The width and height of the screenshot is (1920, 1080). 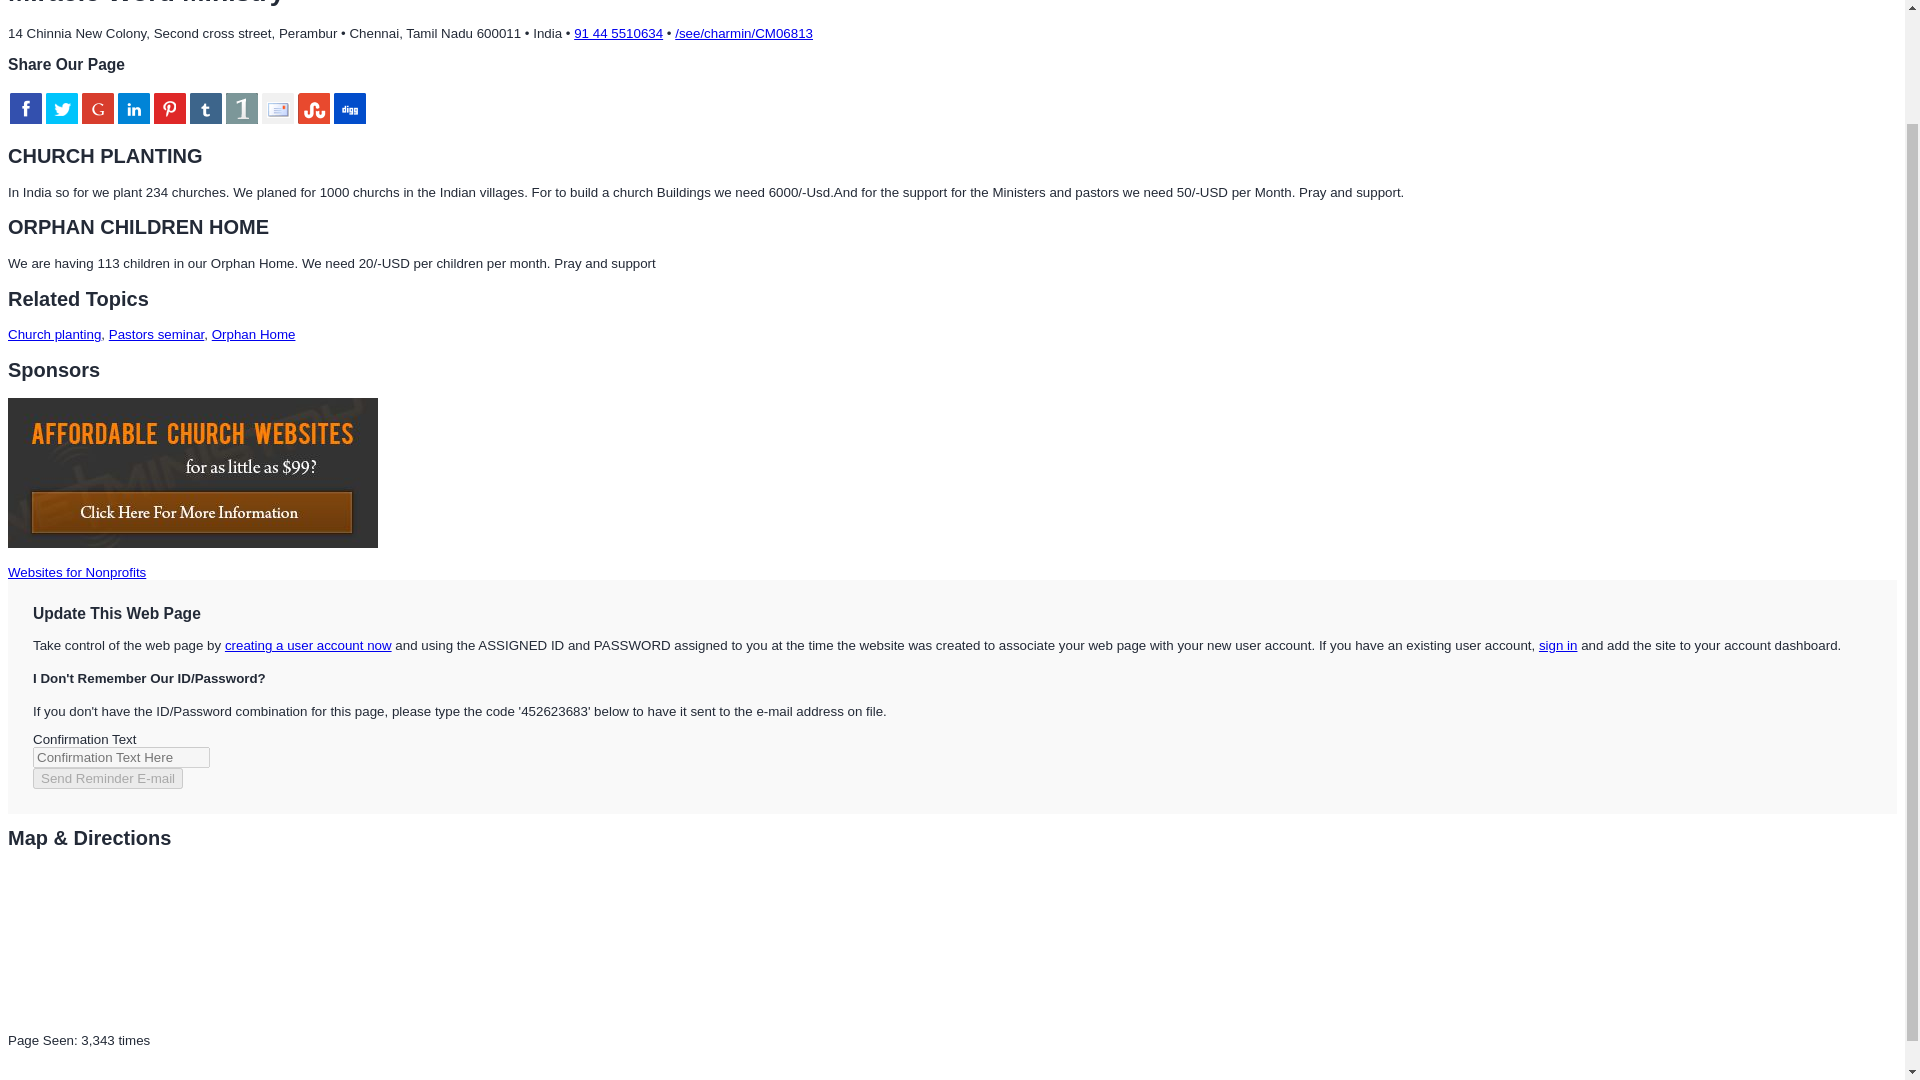 What do you see at coordinates (157, 334) in the screenshot?
I see `Pastors seminar` at bounding box center [157, 334].